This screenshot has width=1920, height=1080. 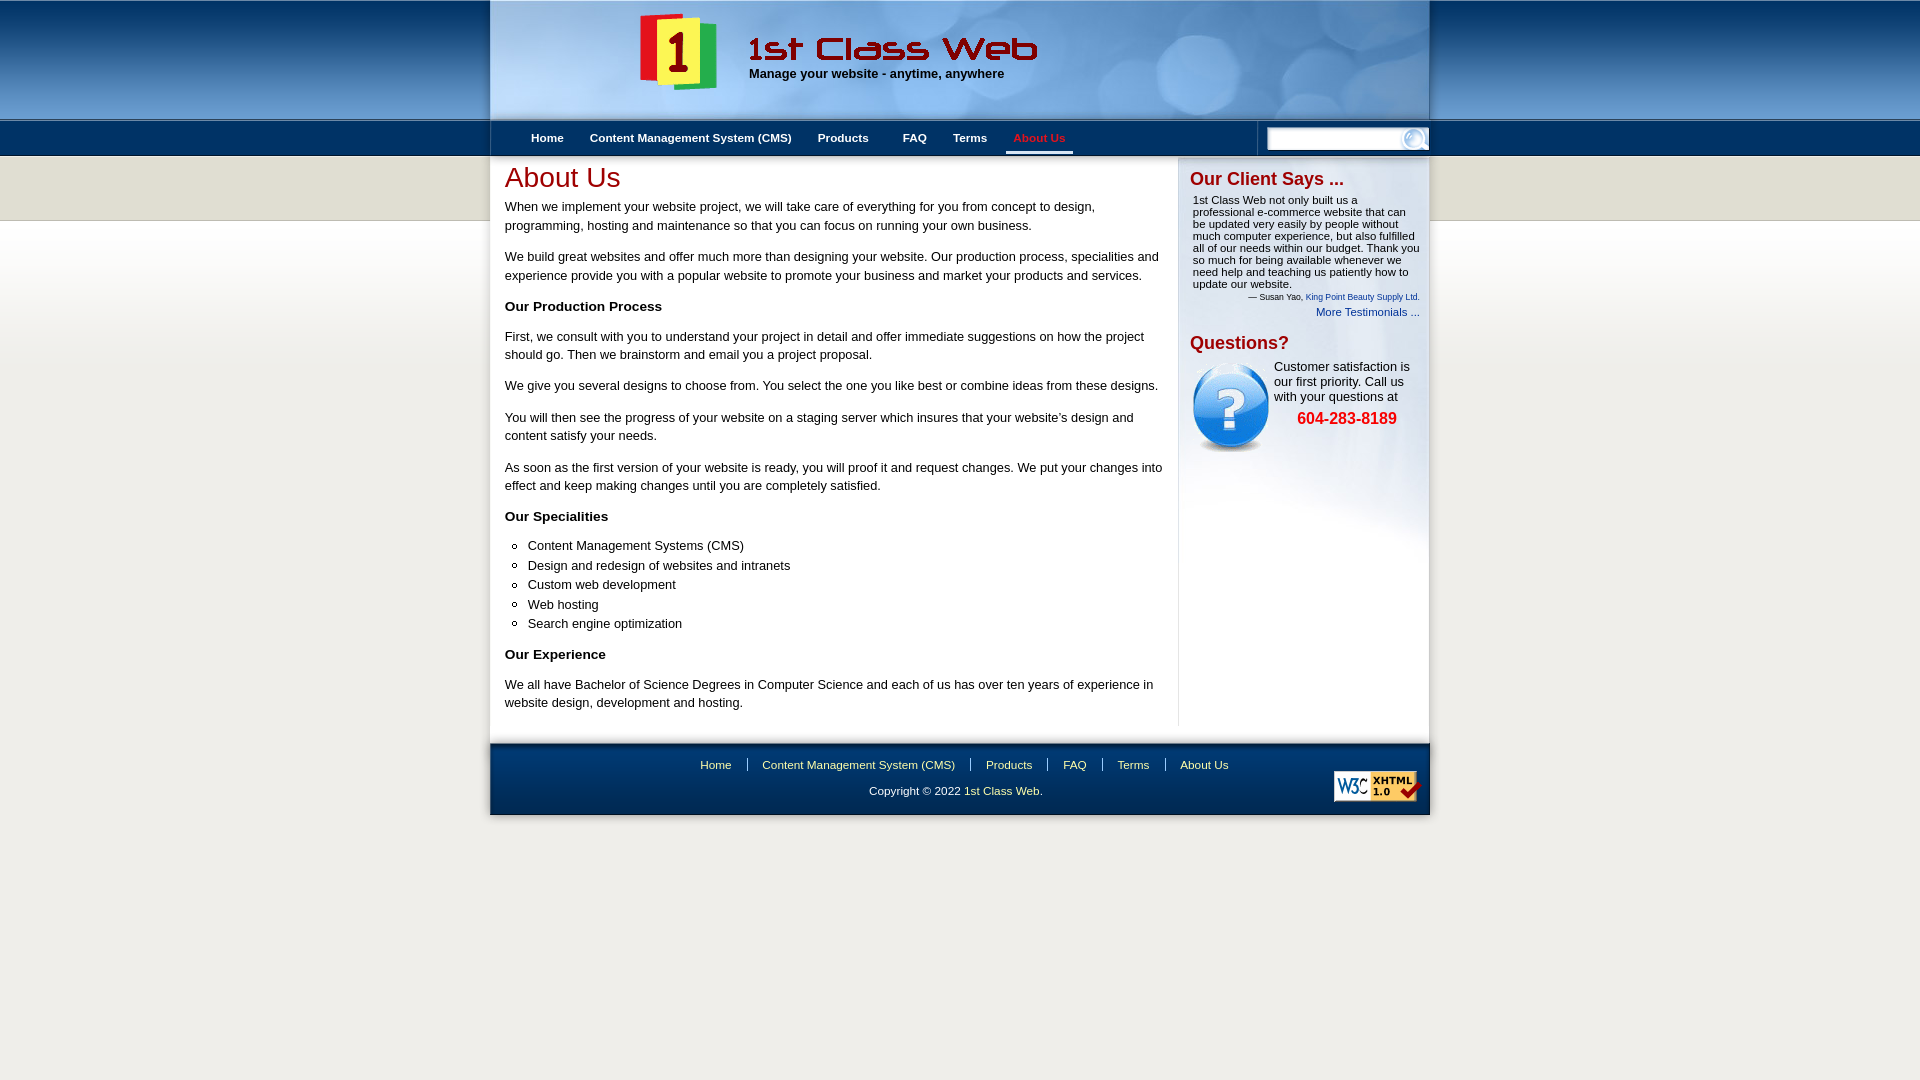 I want to click on More Testimonials ..., so click(x=1368, y=312).